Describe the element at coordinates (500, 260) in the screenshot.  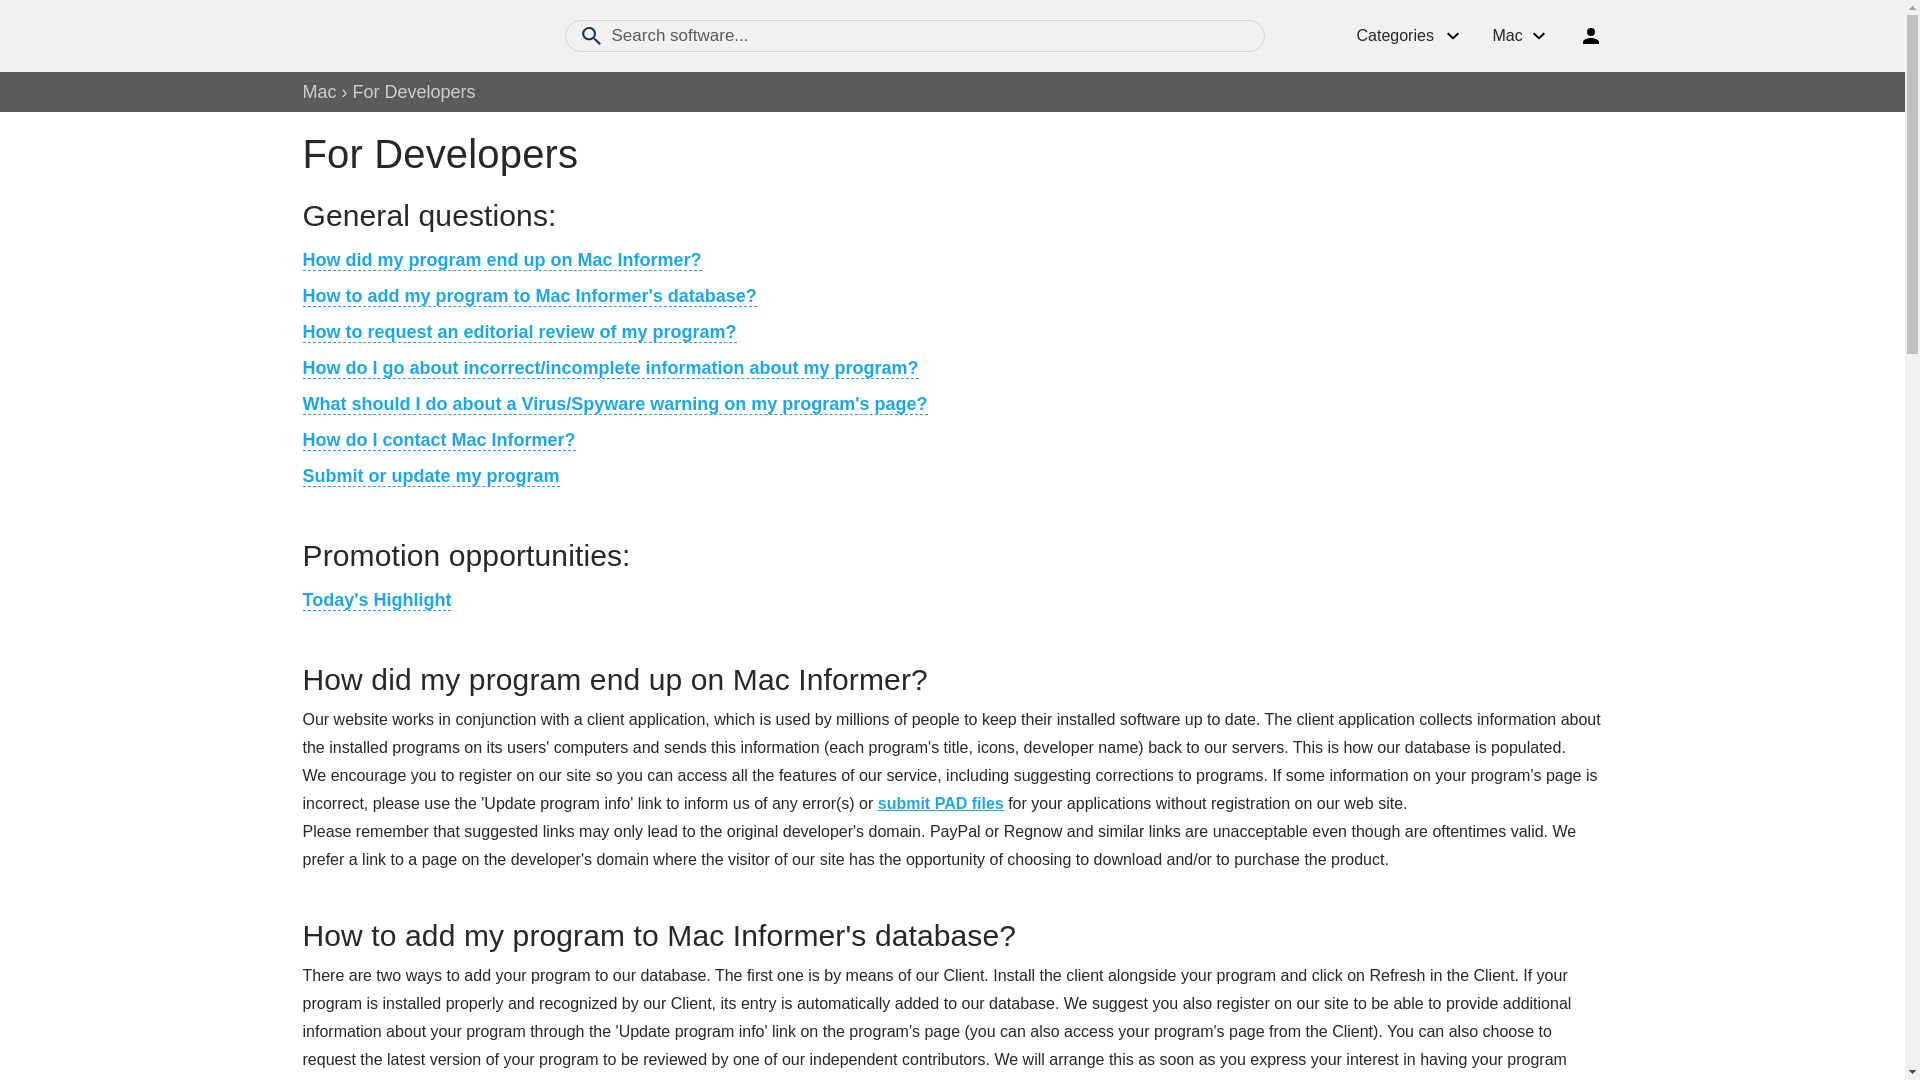
I see `How did my program end up on Mac Informer?` at that location.